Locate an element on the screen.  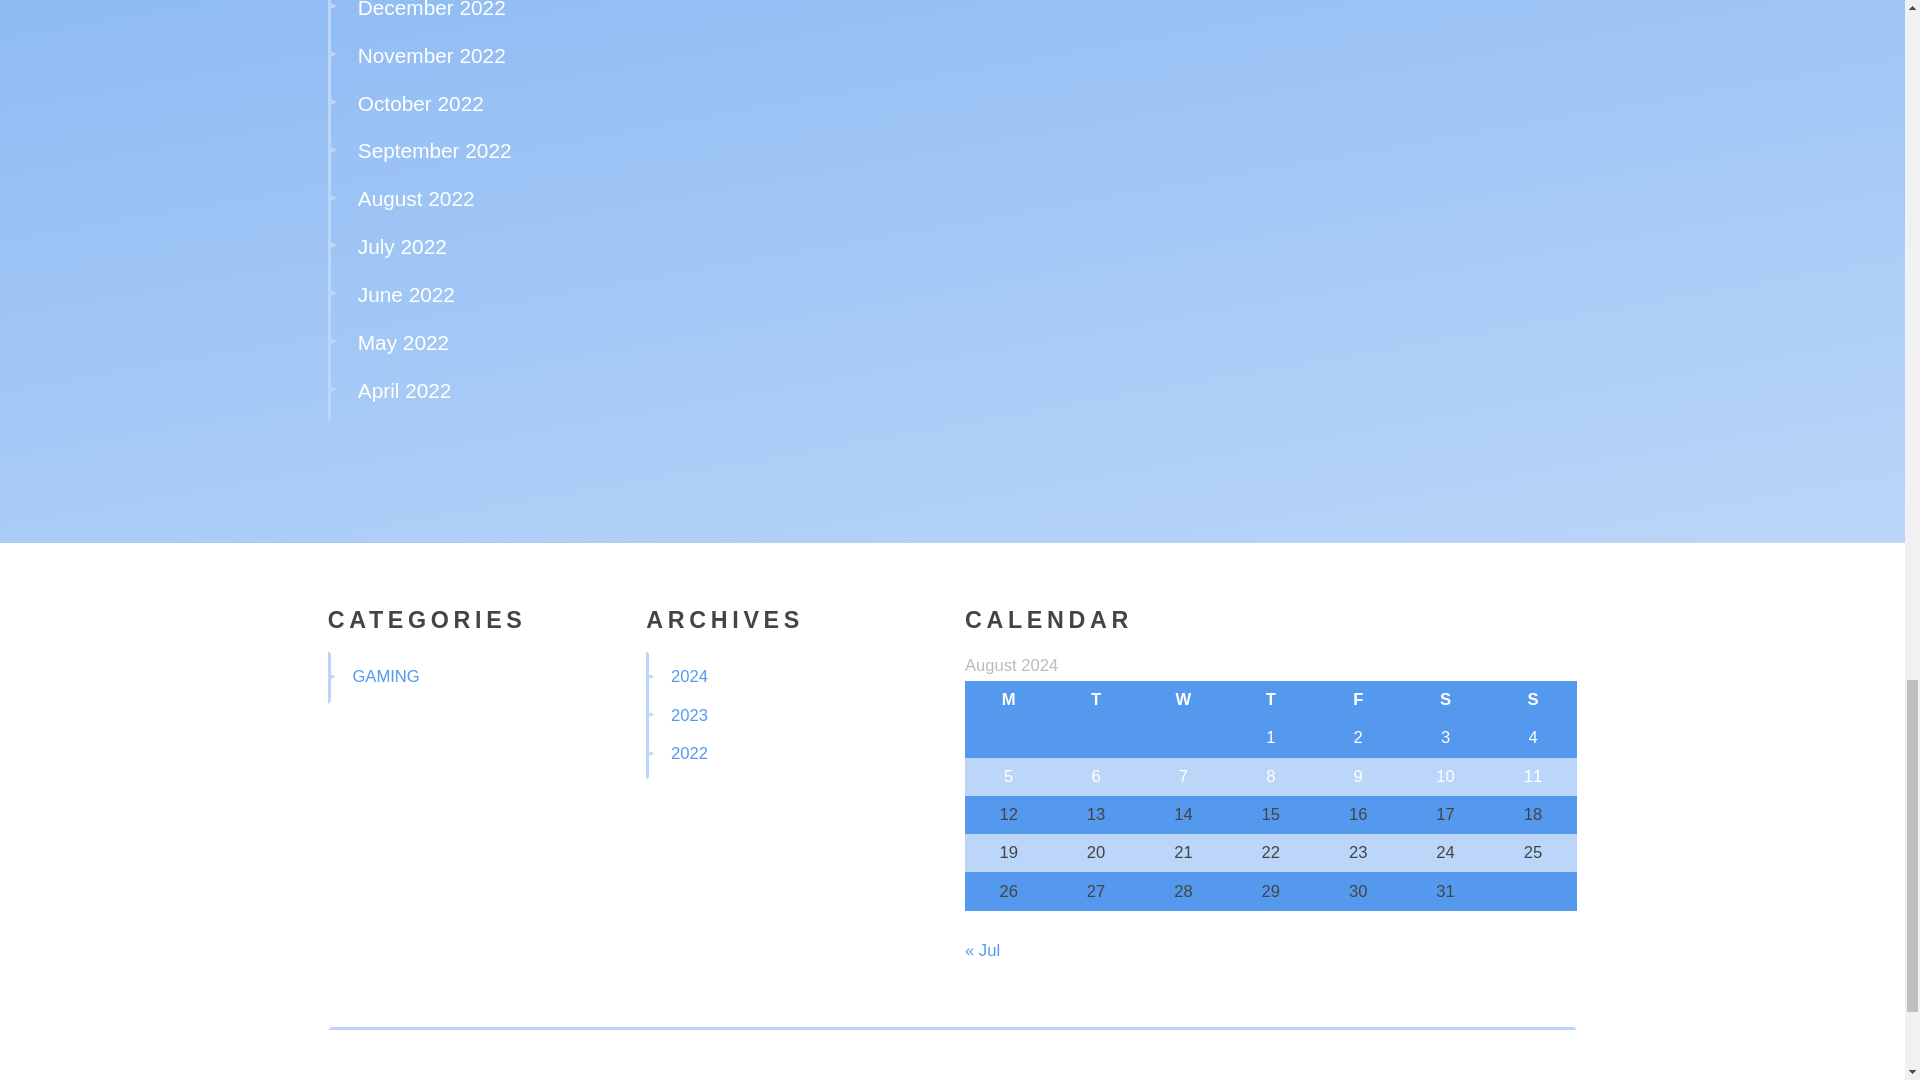
Sunday is located at coordinates (1532, 700).